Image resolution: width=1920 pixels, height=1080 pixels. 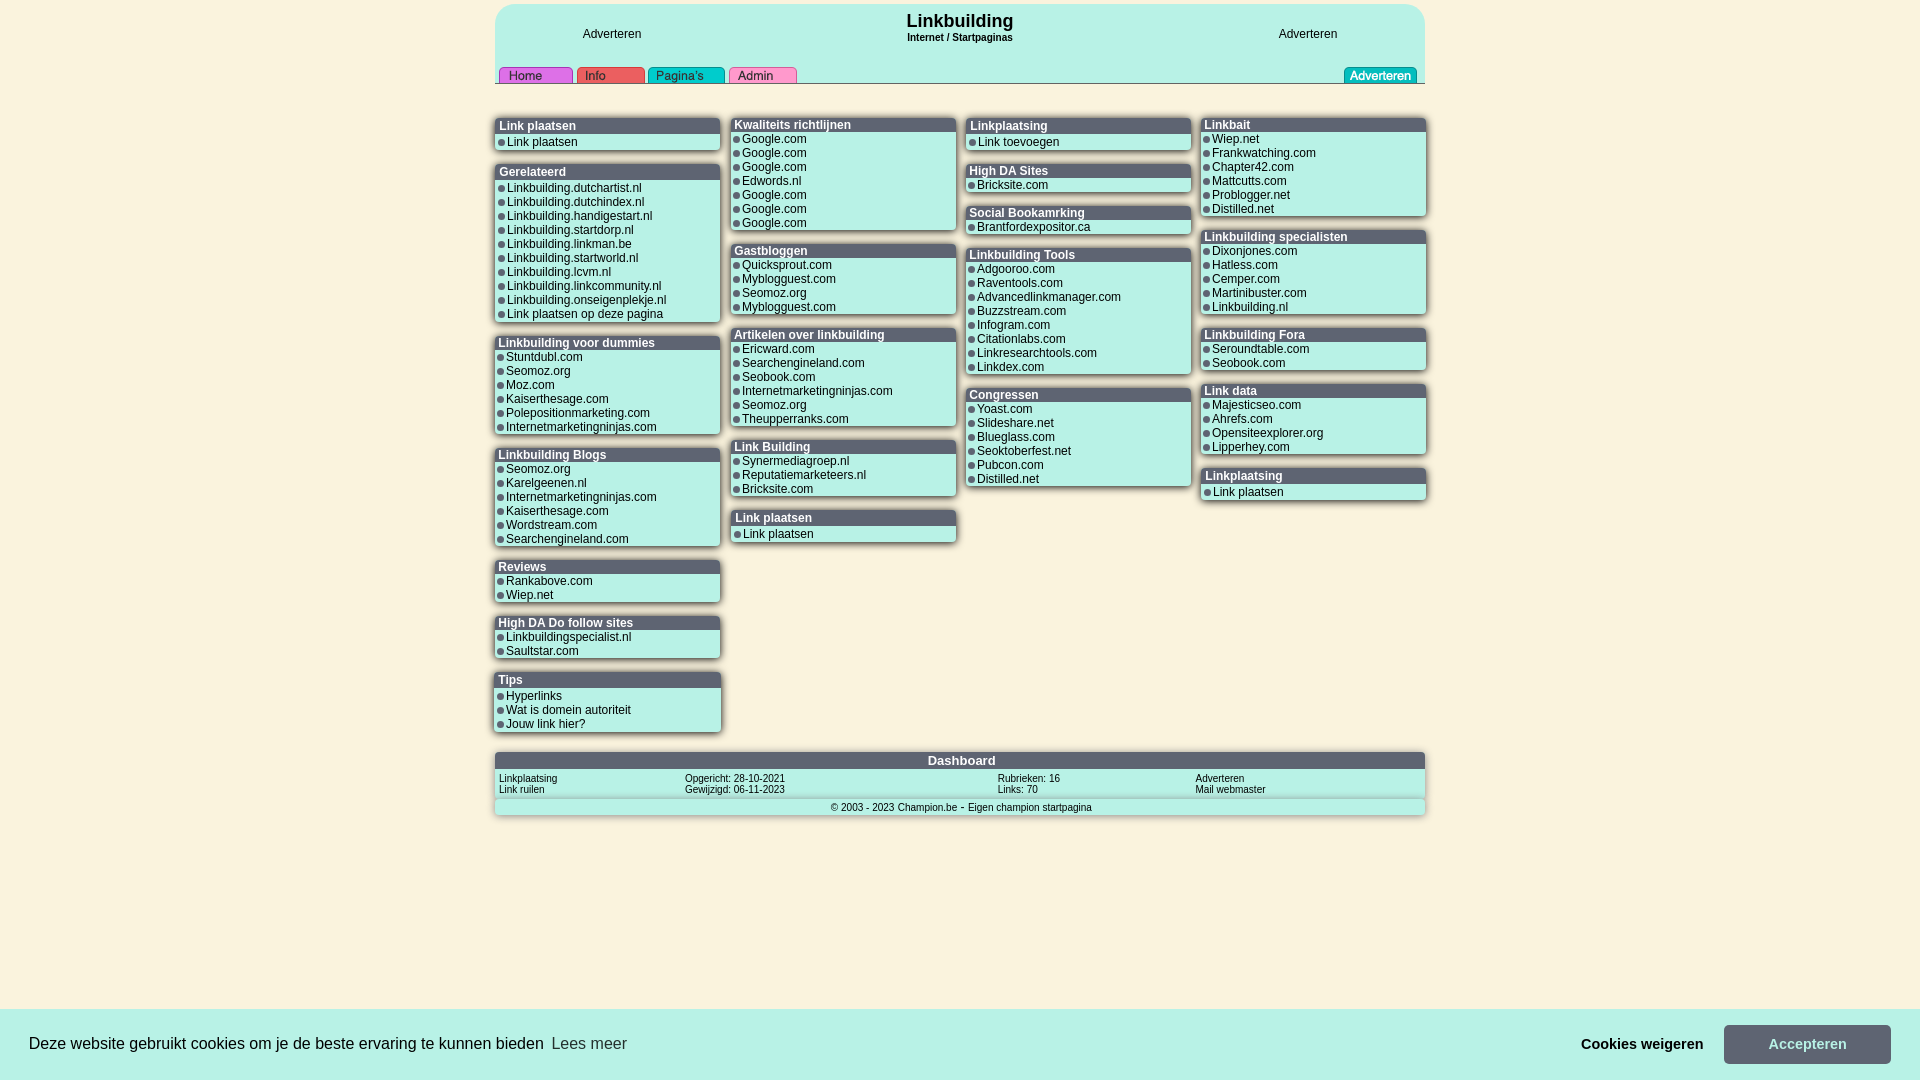 I want to click on Link plaatsen, so click(x=1248, y=492).